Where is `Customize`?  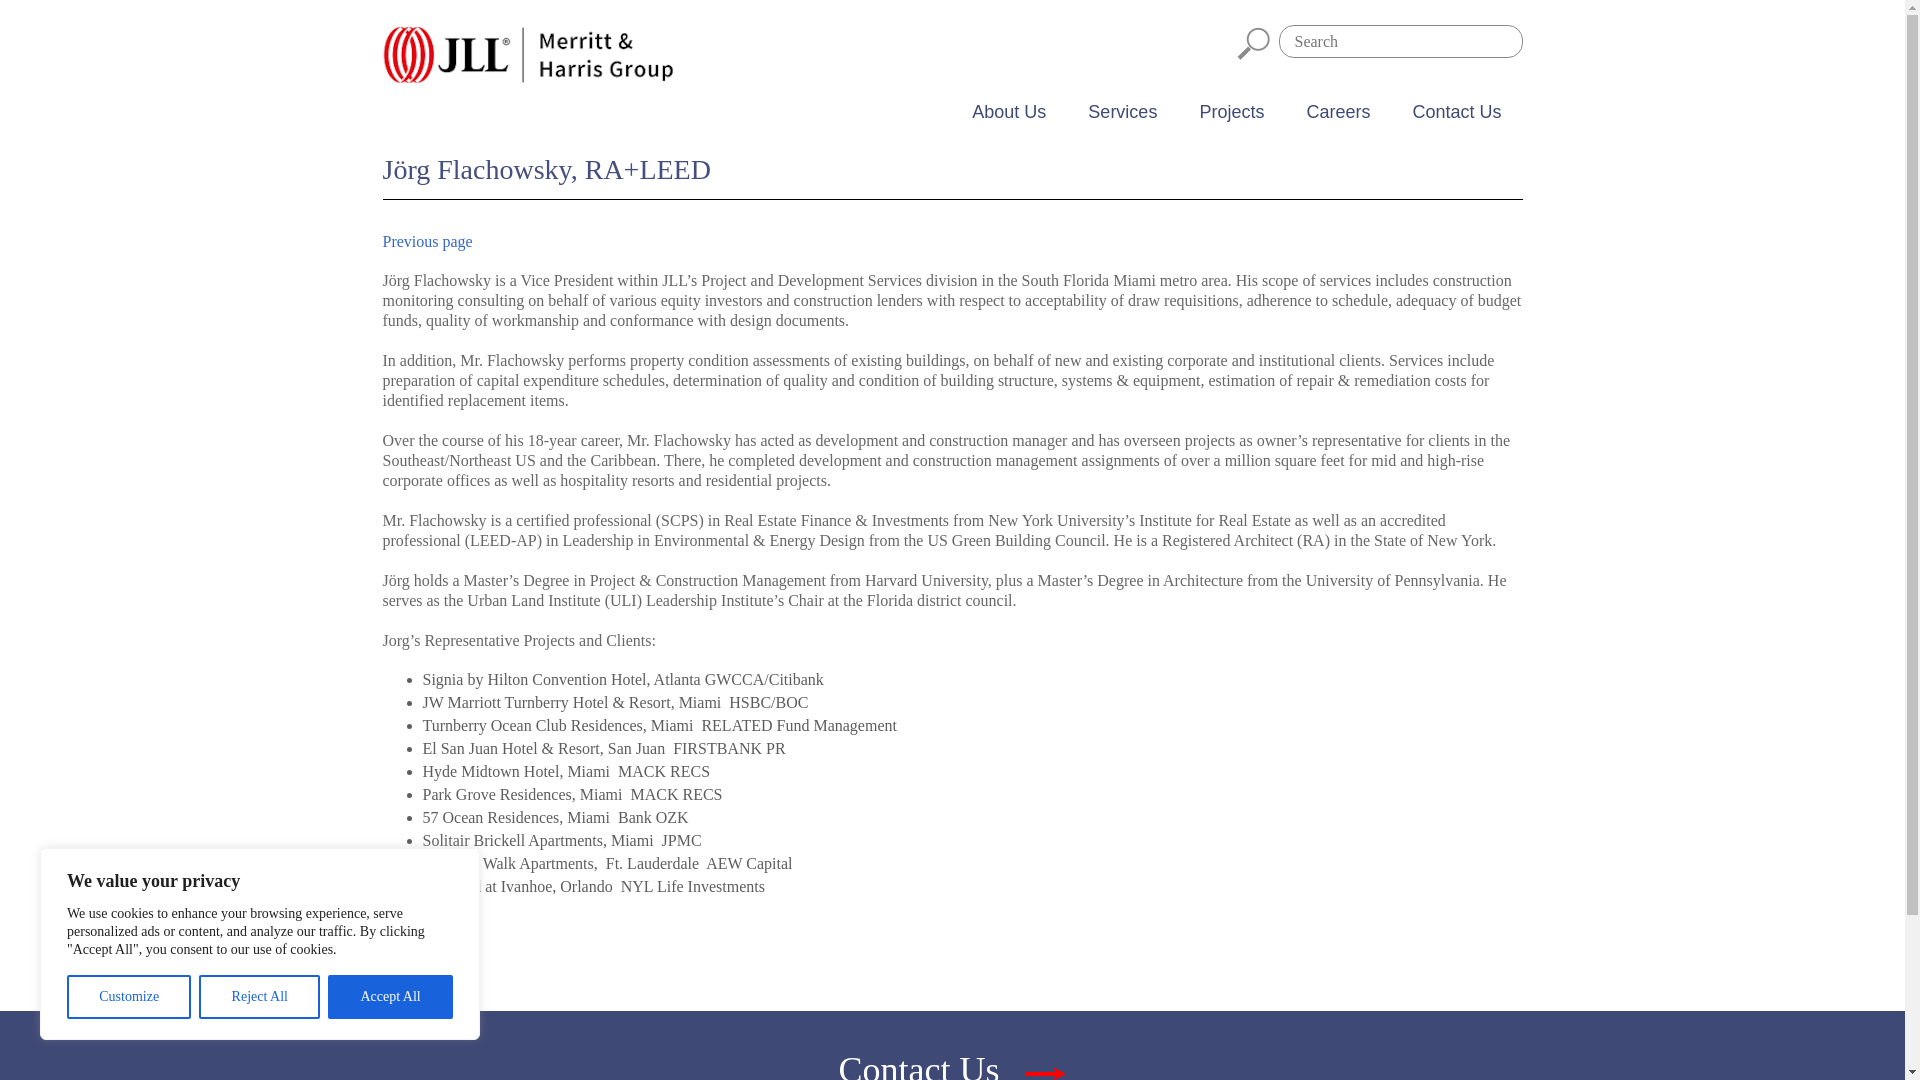 Customize is located at coordinates (128, 997).